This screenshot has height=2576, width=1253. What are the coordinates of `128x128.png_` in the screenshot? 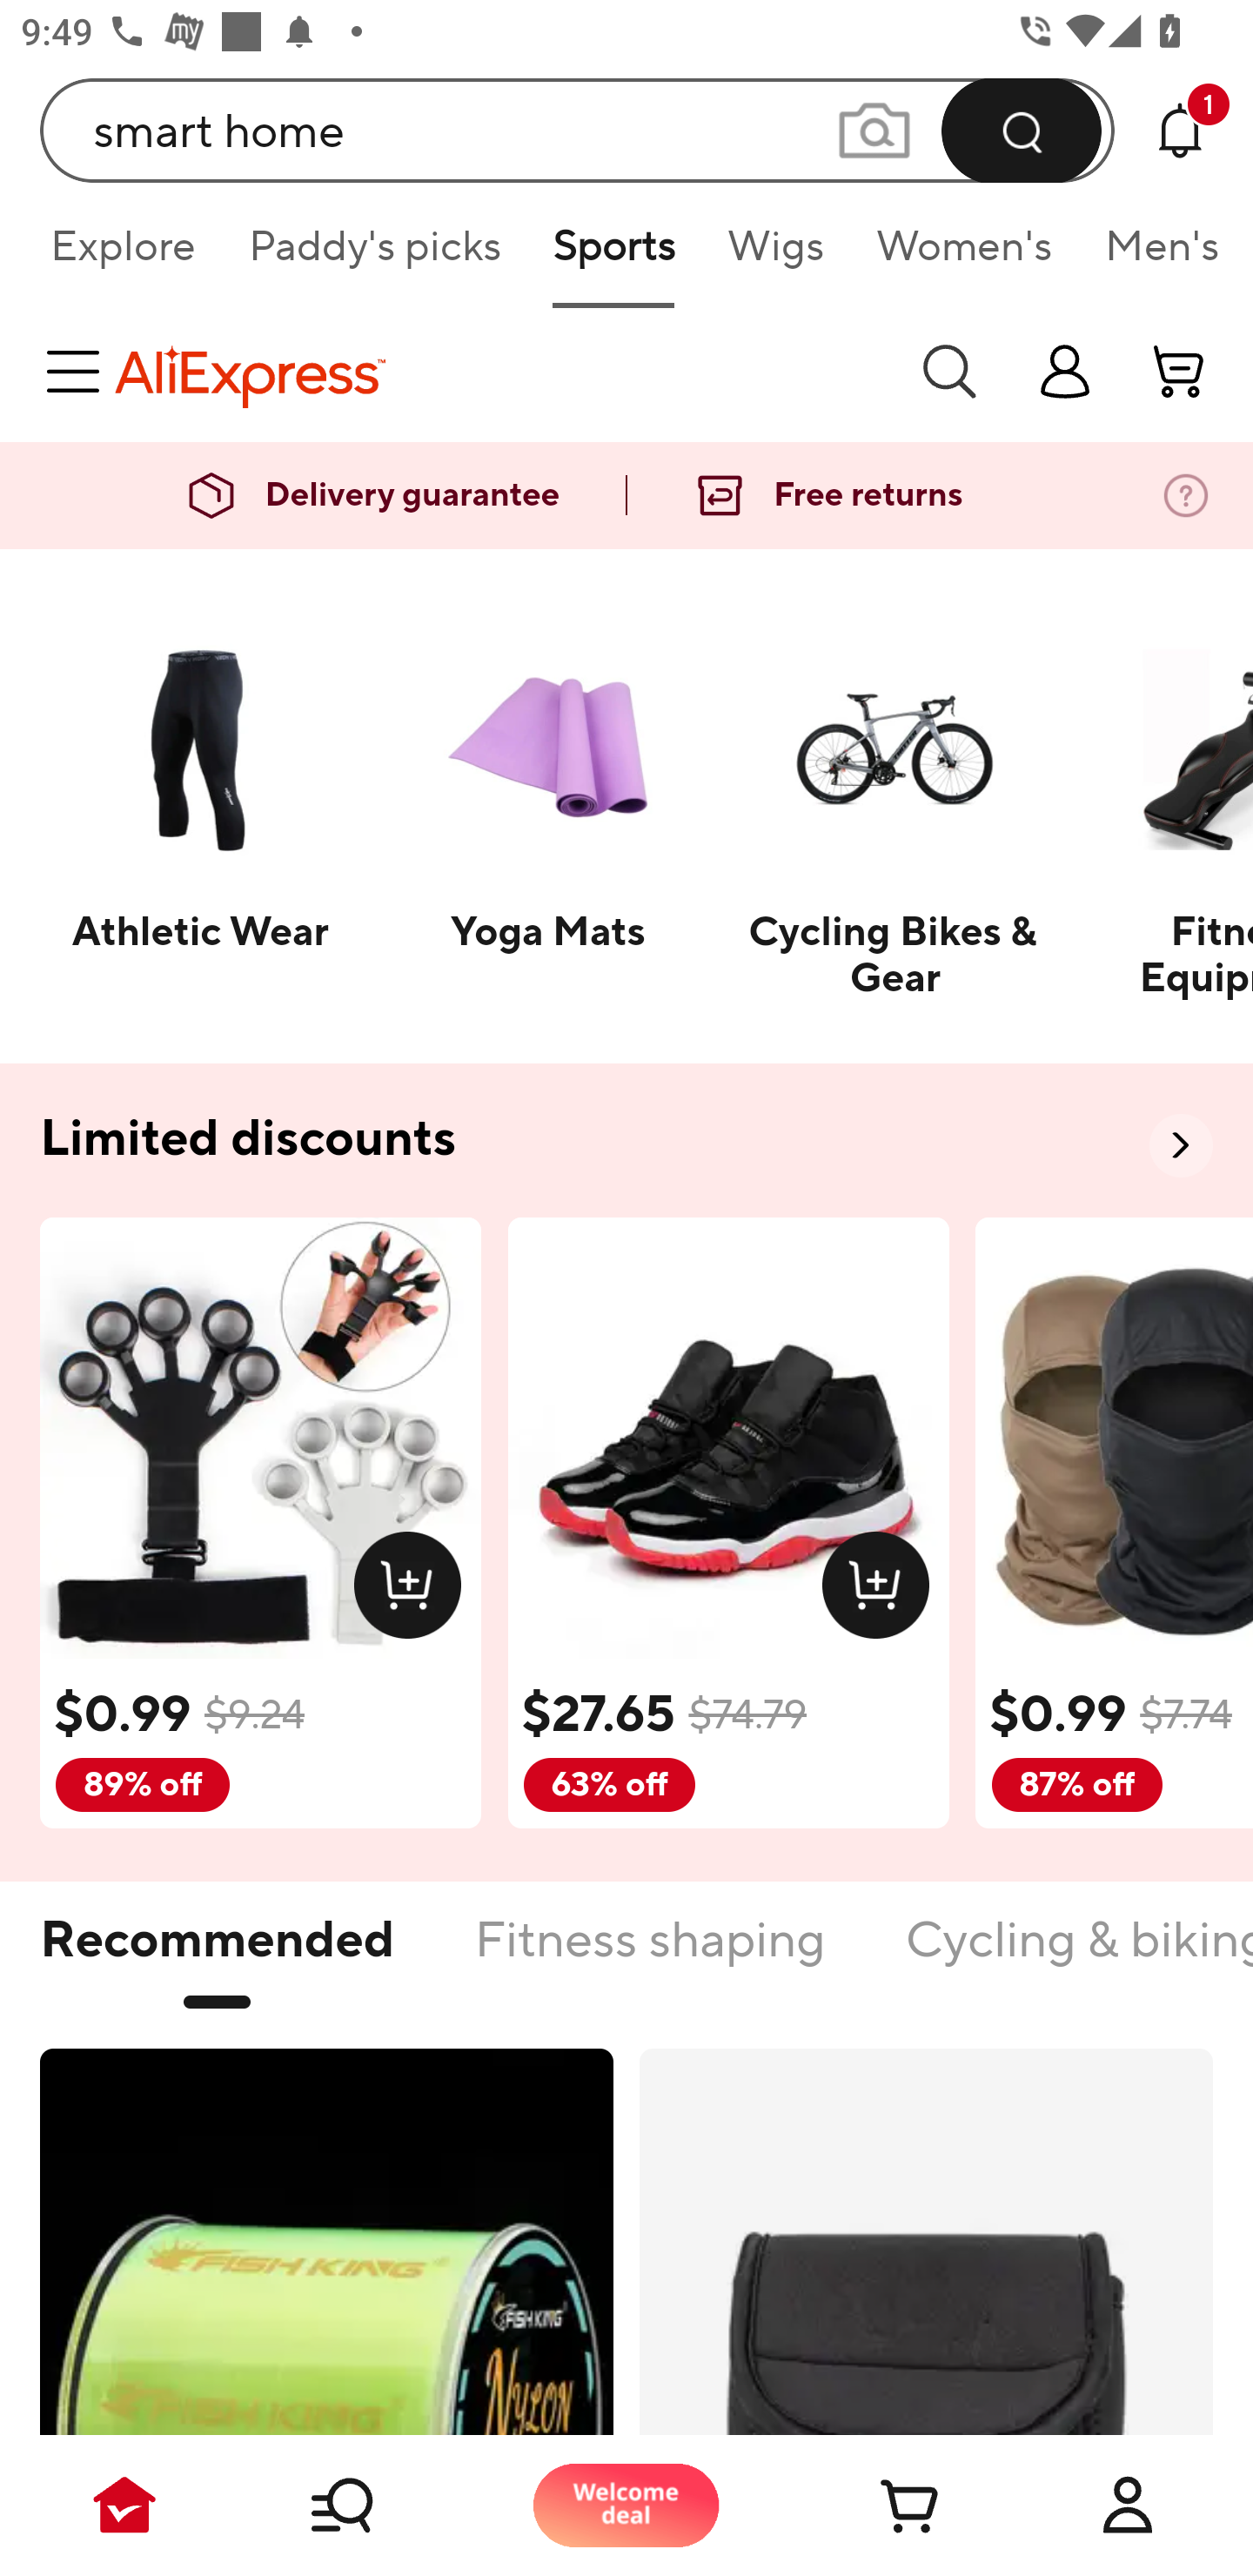 It's located at (414, 1591).